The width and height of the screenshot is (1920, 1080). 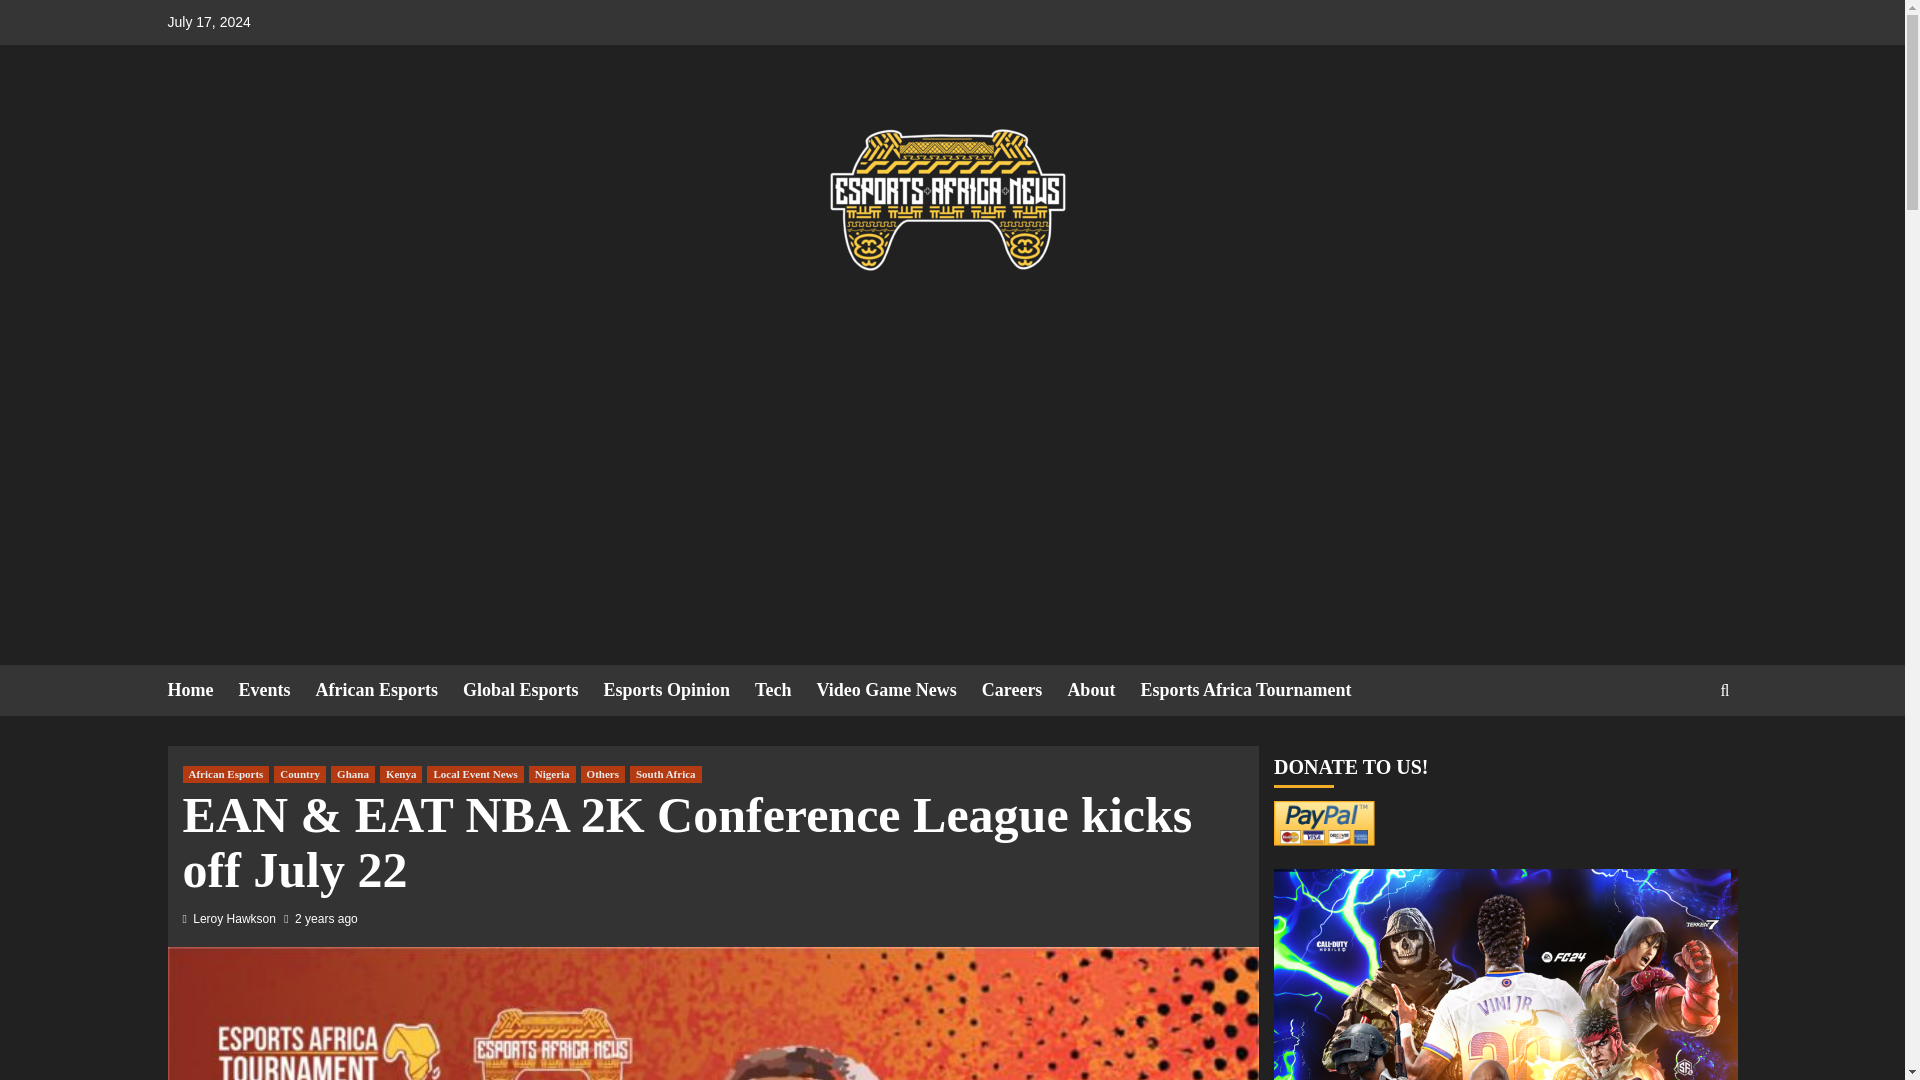 I want to click on Video Game News, so click(x=898, y=690).